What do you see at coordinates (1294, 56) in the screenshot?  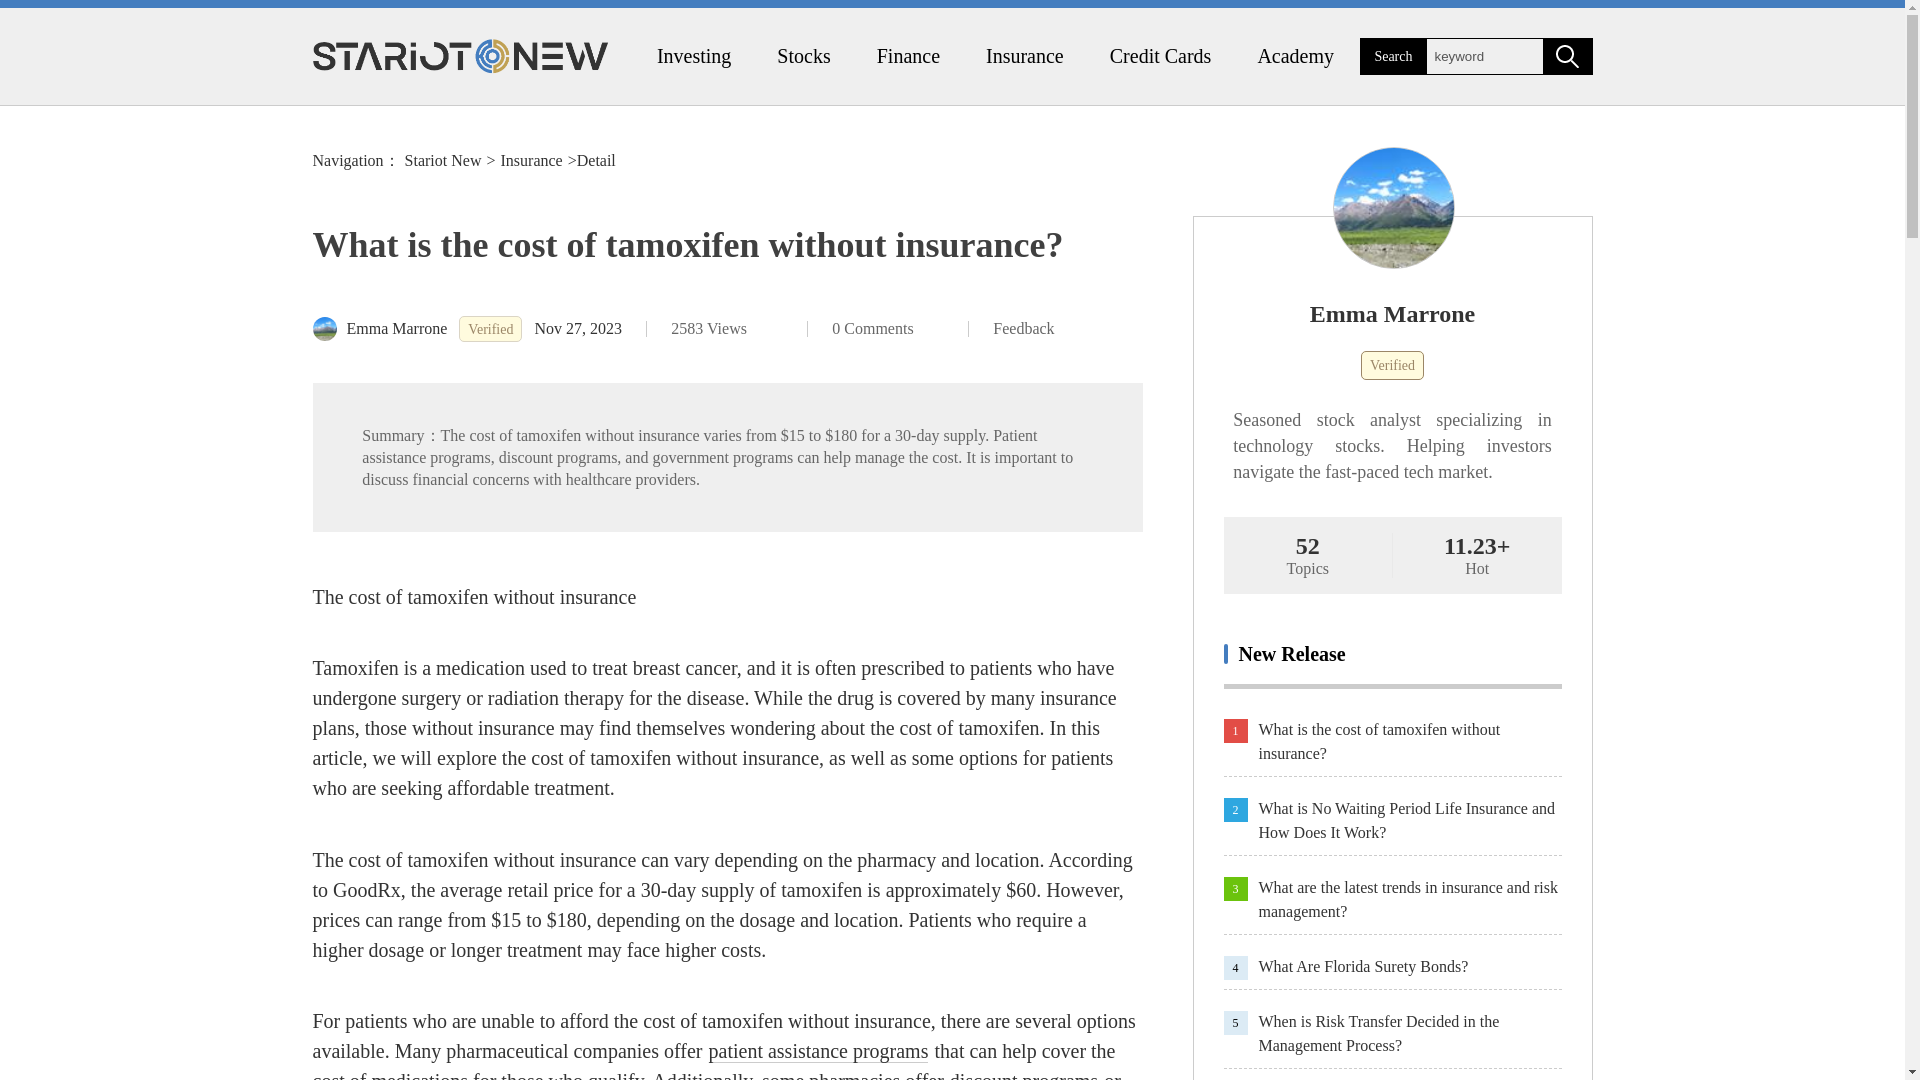 I see `Academy` at bounding box center [1294, 56].